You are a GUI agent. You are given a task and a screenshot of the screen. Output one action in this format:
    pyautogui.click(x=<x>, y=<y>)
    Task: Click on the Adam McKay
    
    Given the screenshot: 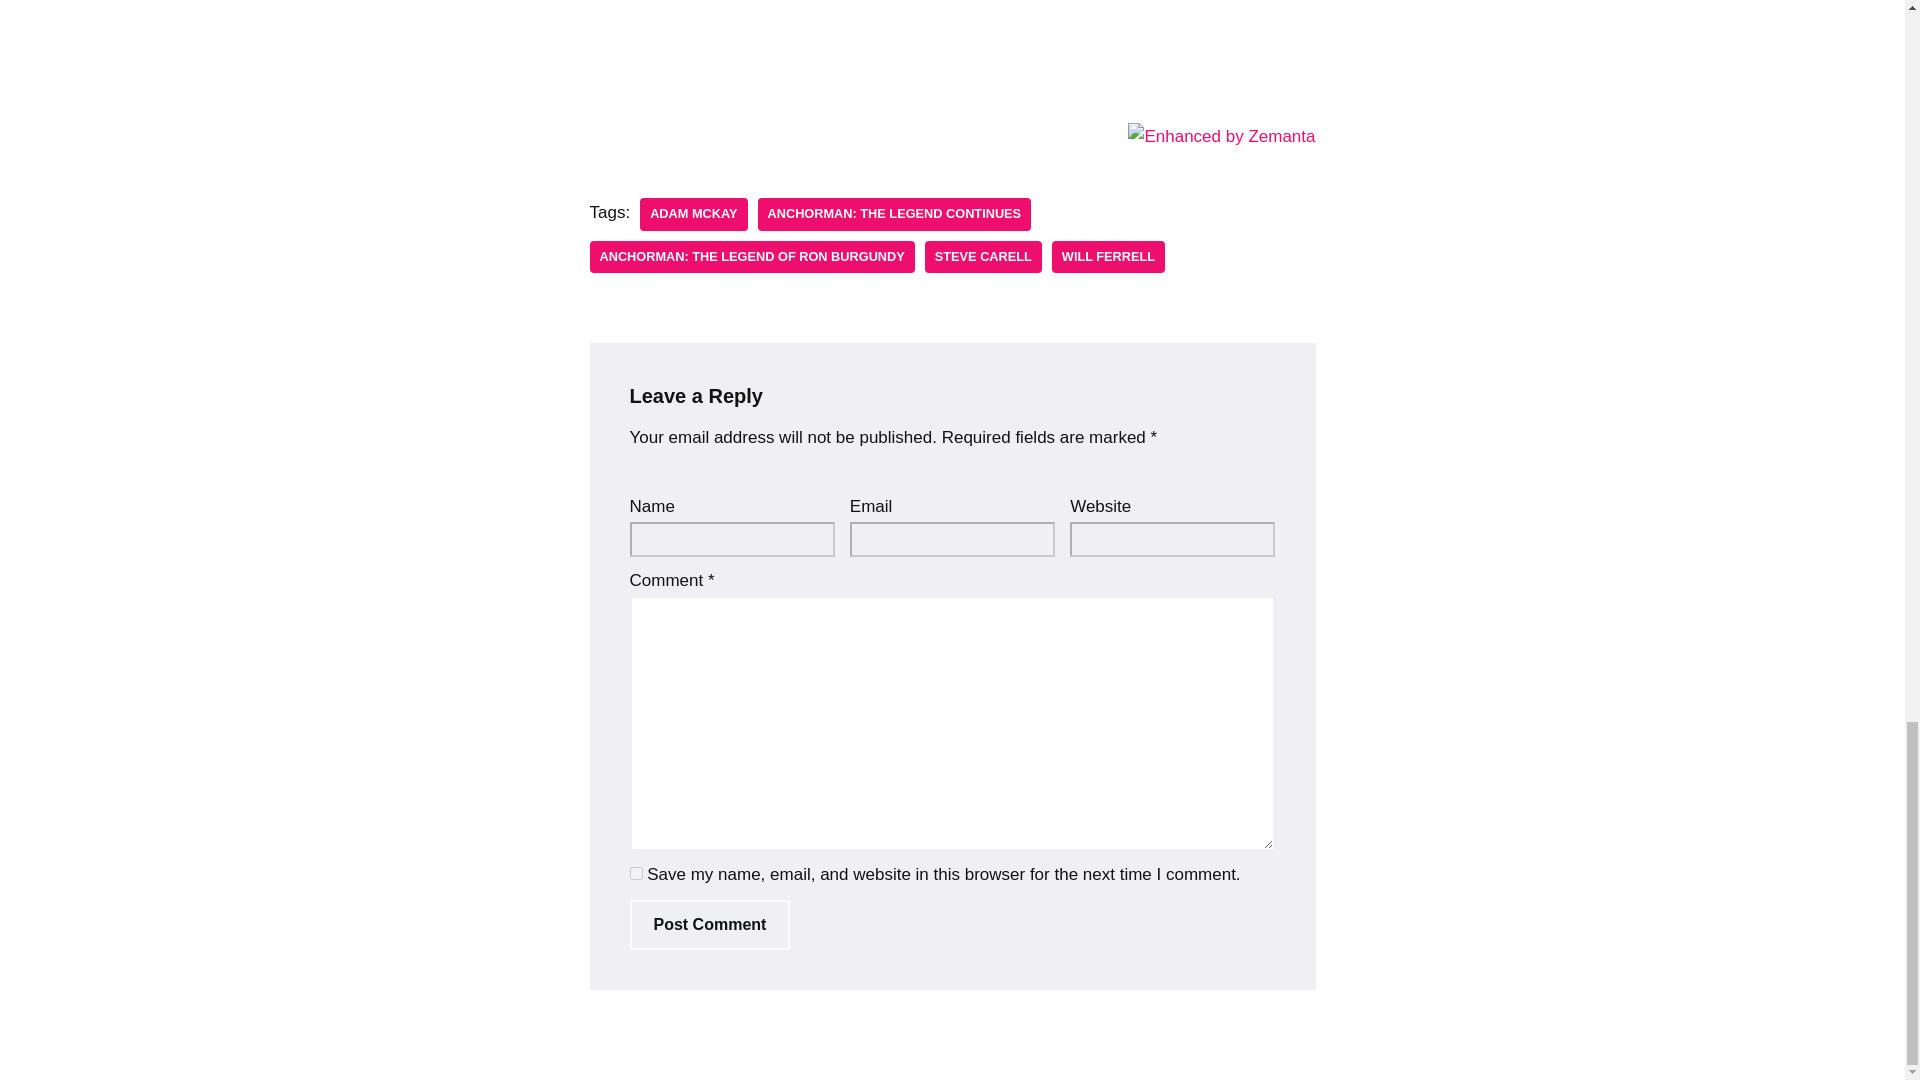 What is the action you would take?
    pyautogui.click(x=692, y=214)
    